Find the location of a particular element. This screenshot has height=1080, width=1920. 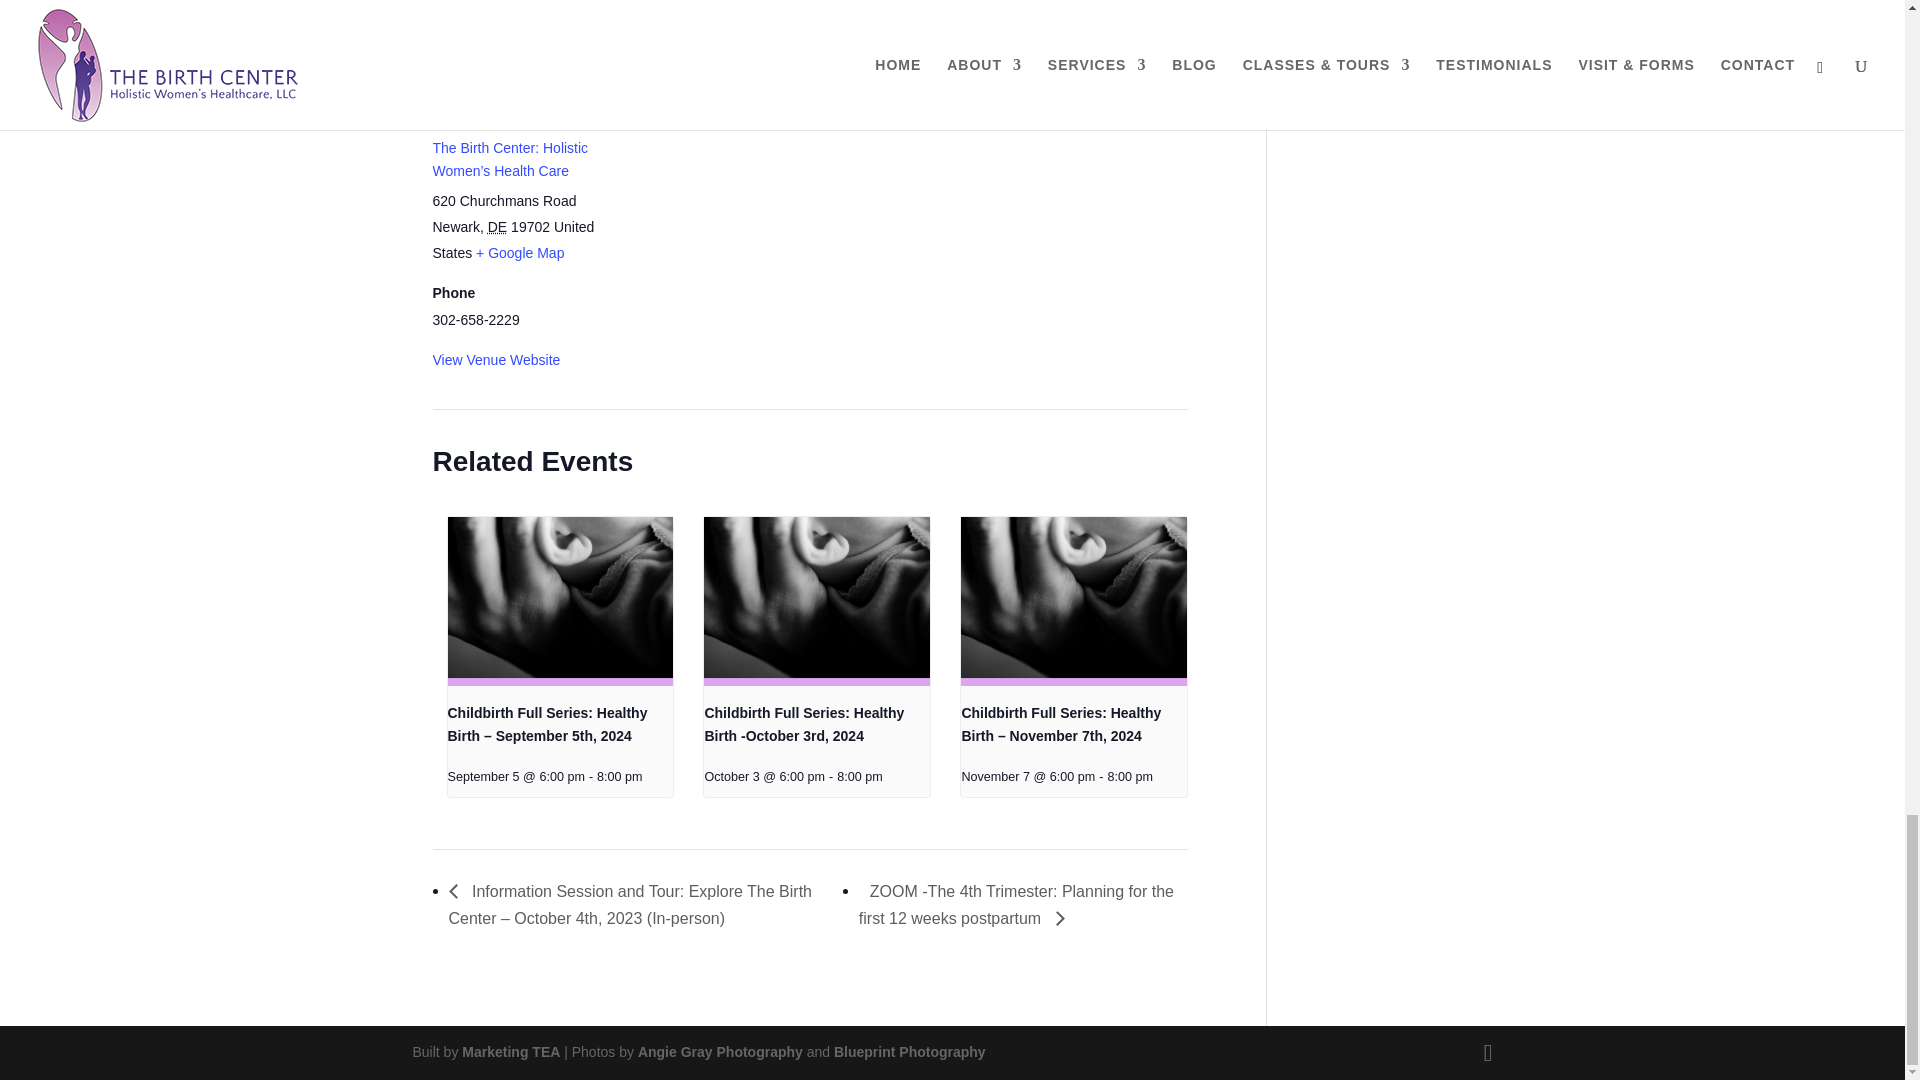

Click to view a Google Map is located at coordinates (520, 253).